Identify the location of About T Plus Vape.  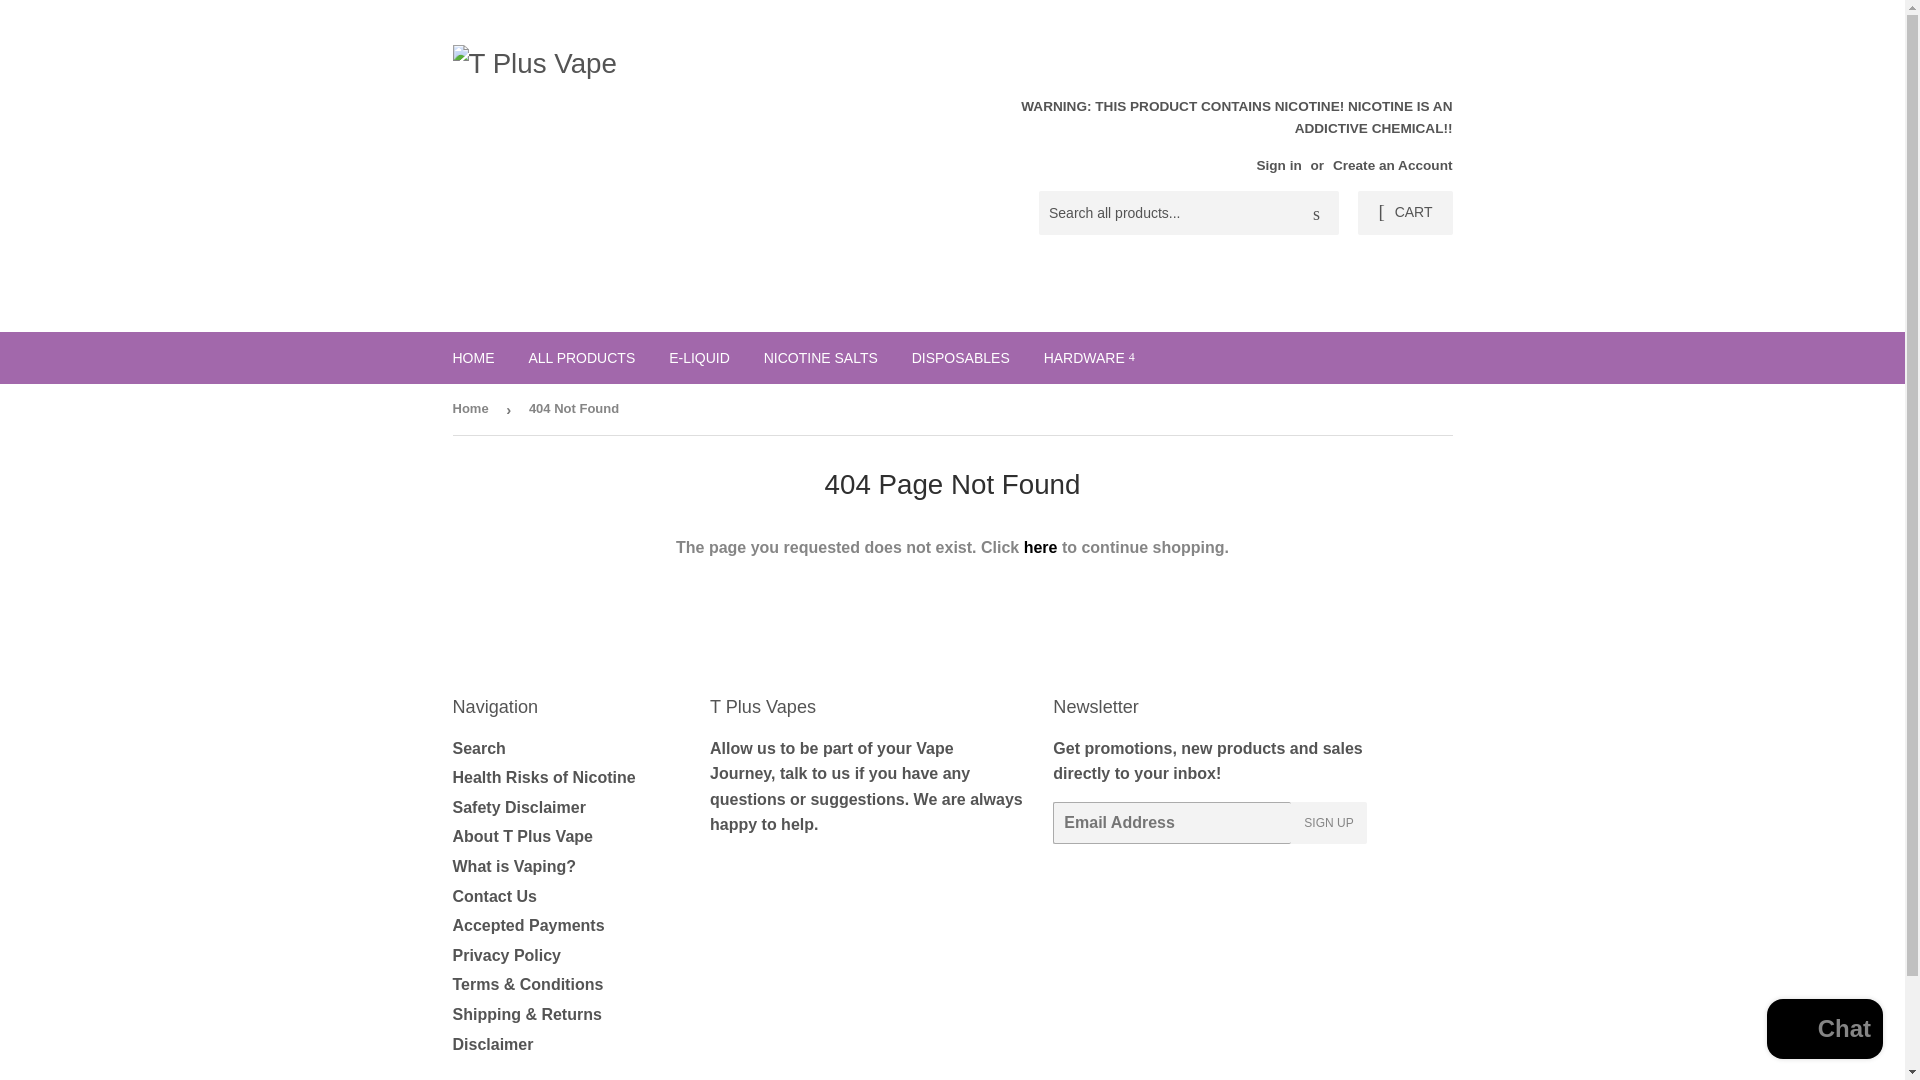
(521, 836).